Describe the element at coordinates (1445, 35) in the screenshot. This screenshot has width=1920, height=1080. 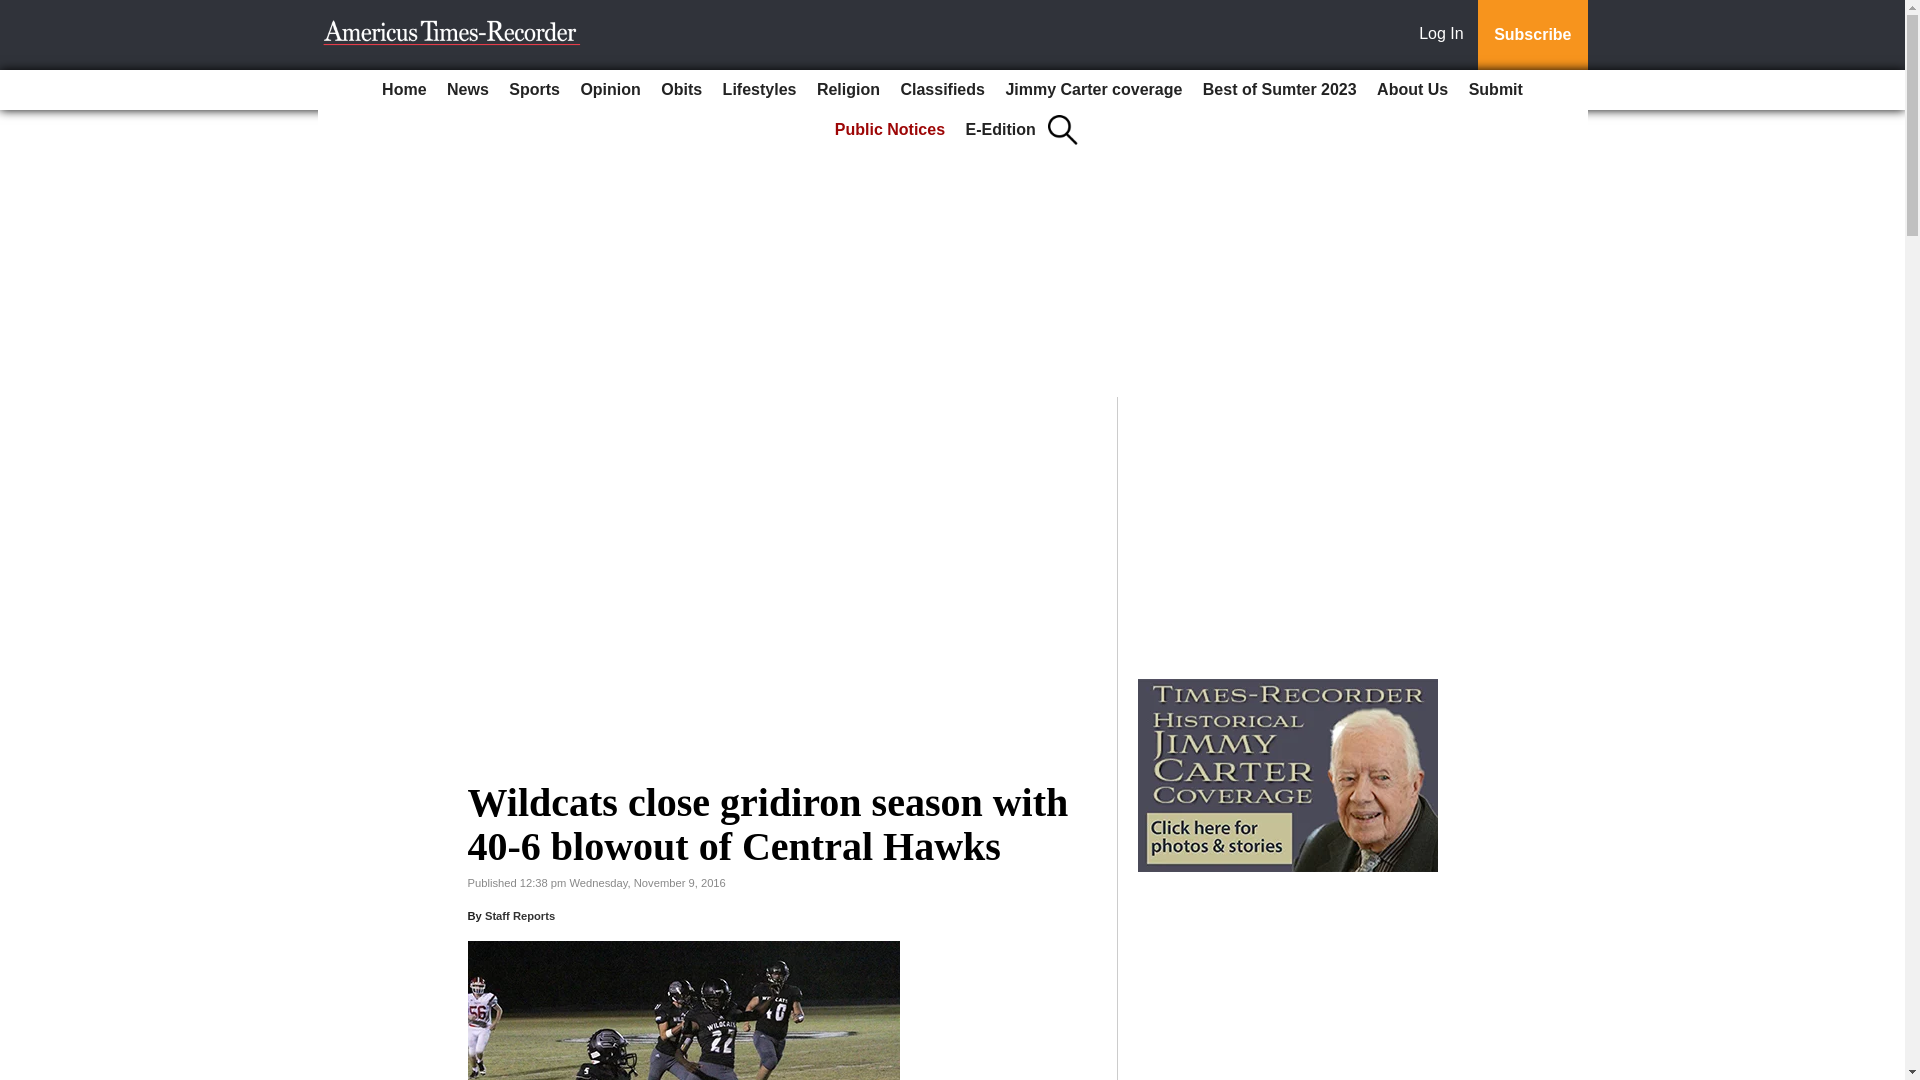
I see `Log In` at that location.